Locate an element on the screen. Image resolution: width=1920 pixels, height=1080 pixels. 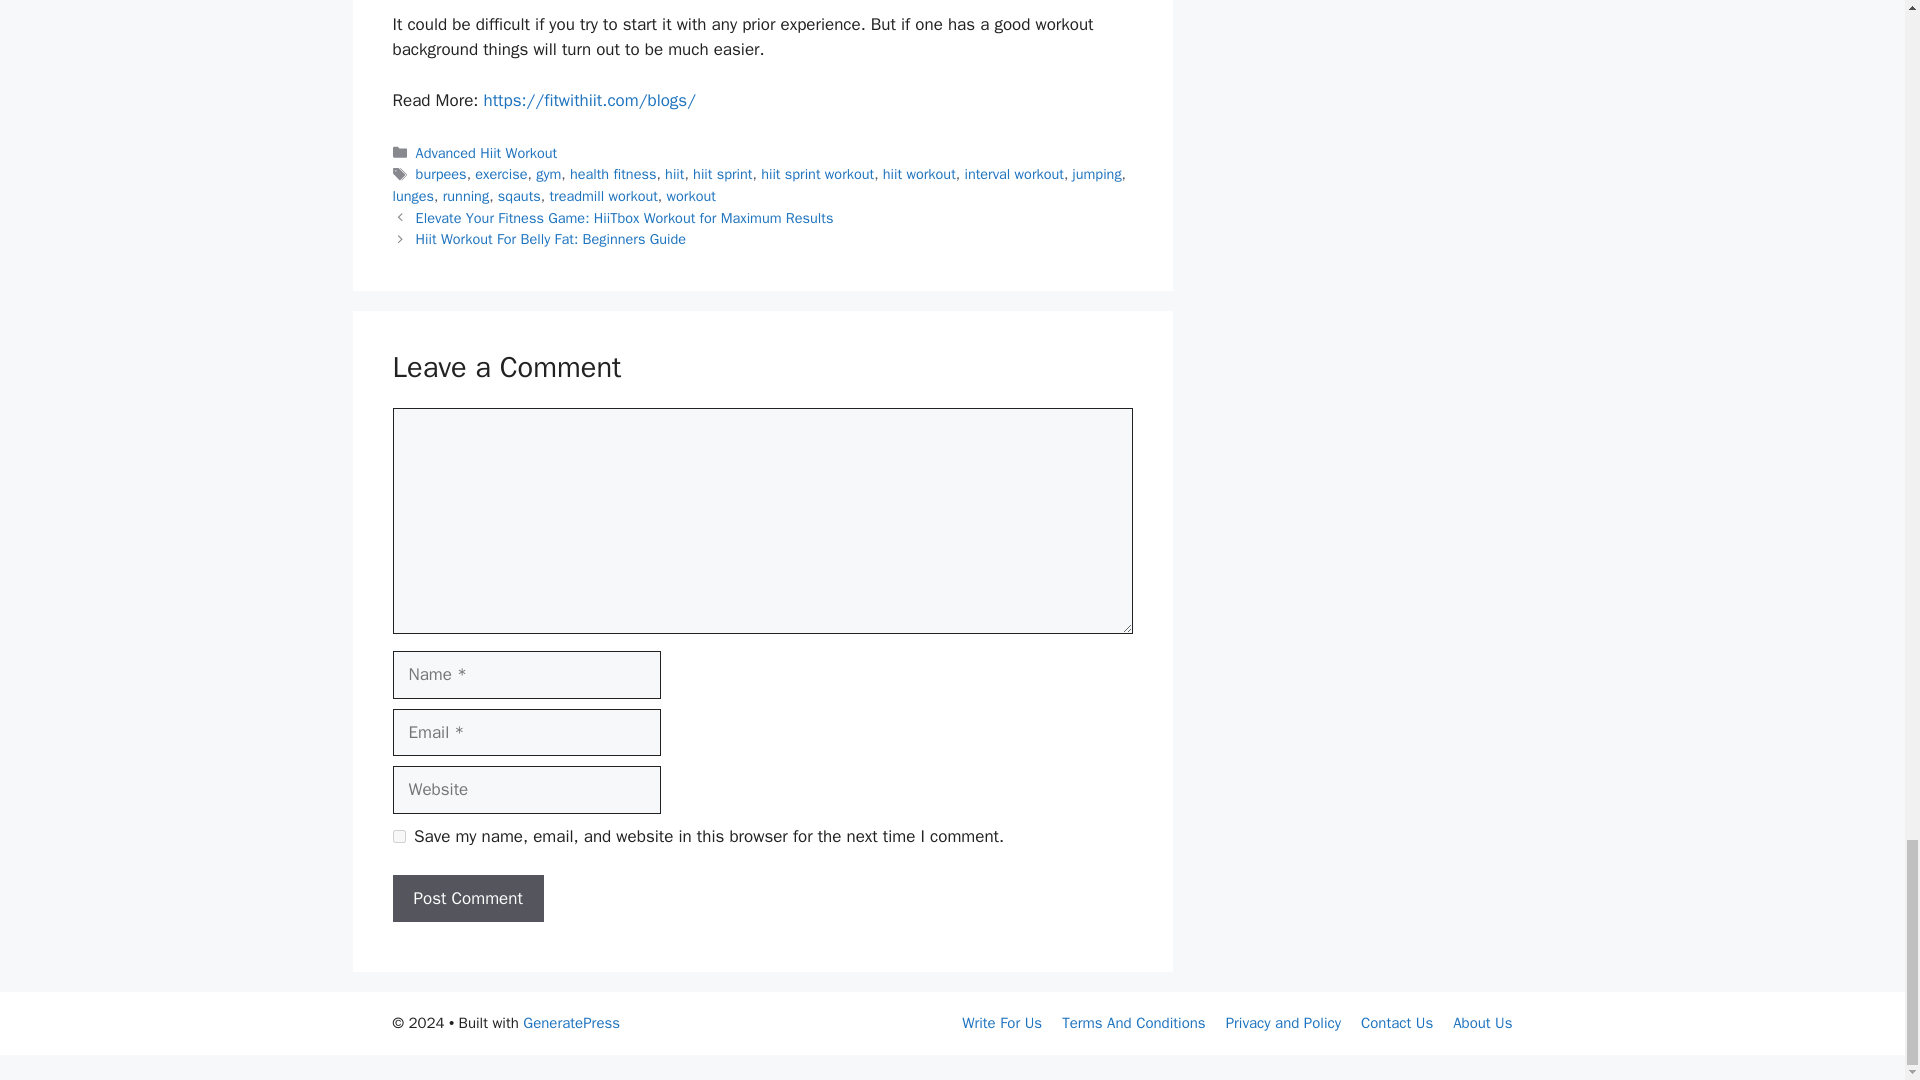
Terms And Conditions is located at coordinates (1133, 1023).